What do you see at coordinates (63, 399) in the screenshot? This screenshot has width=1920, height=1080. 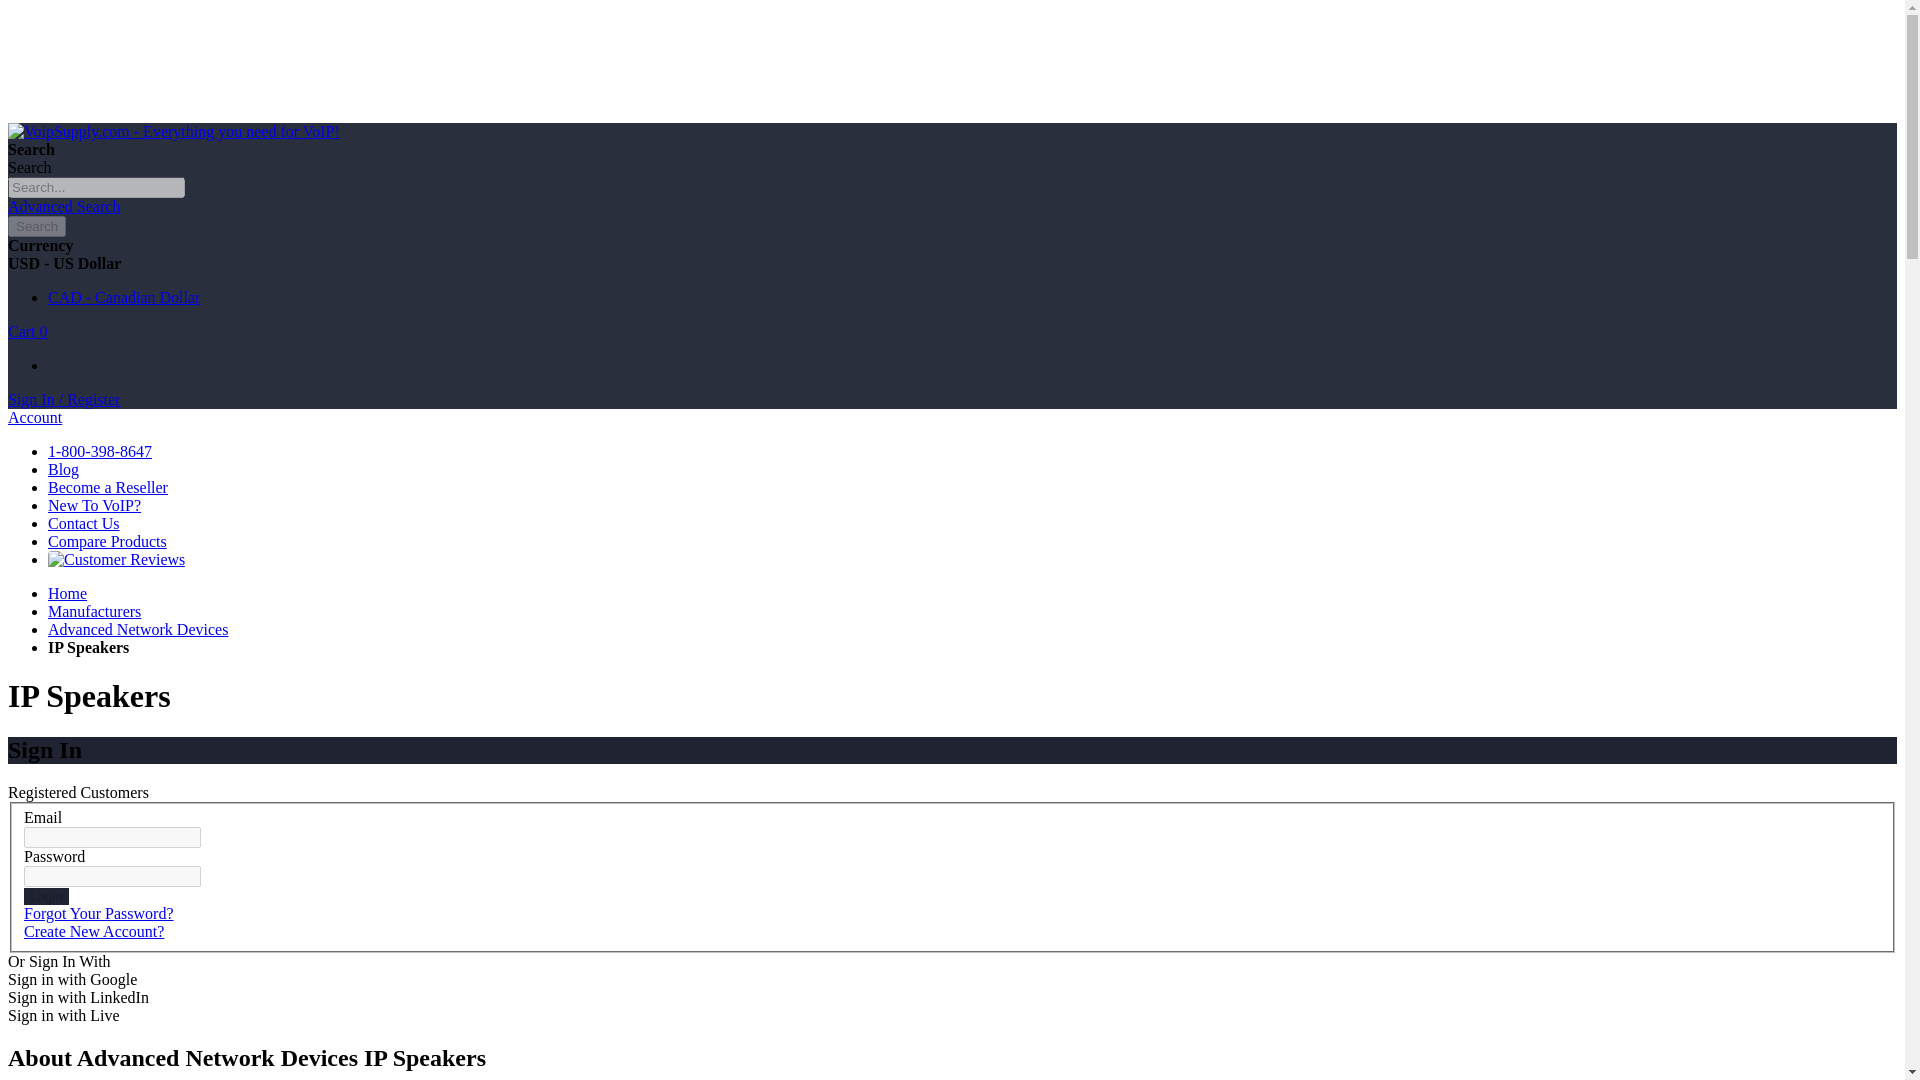 I see `My Account` at bounding box center [63, 399].